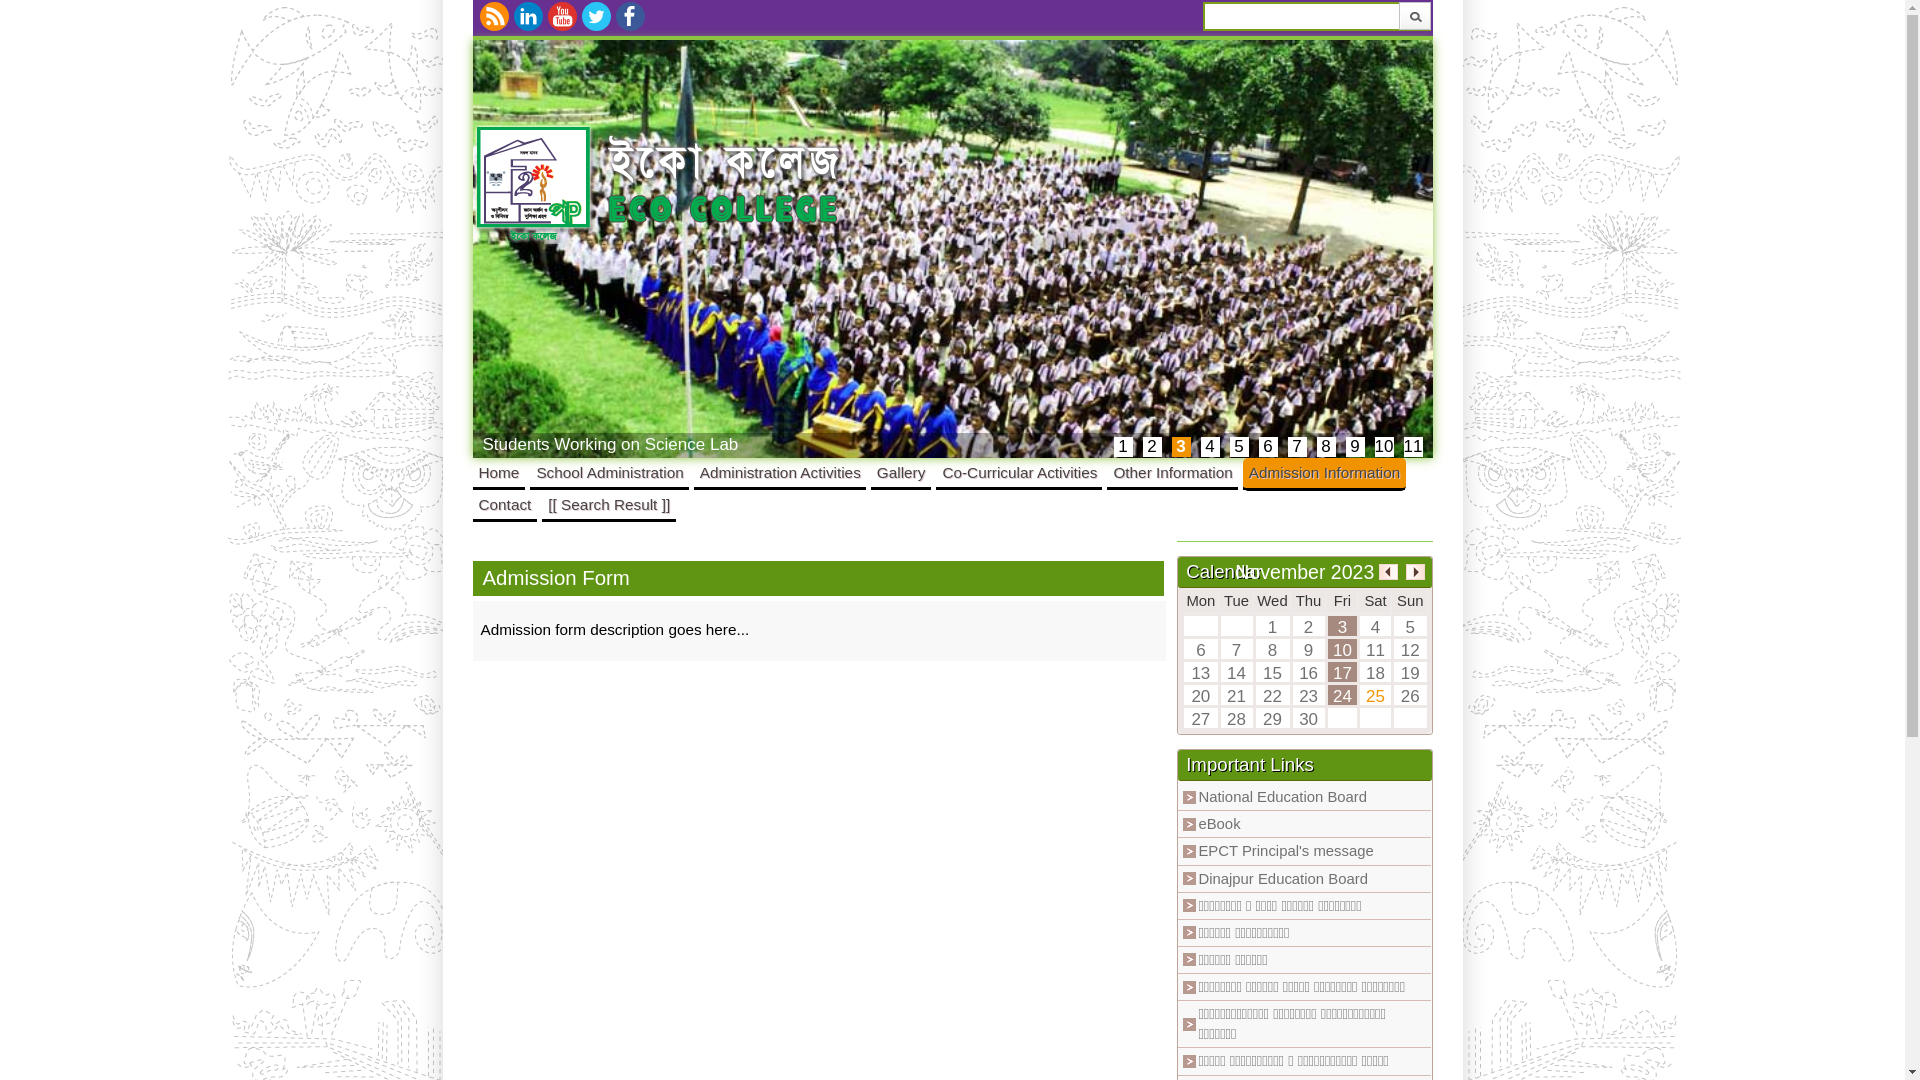 The height and width of the screenshot is (1080, 1920). I want to click on Co-Curricular Activities, so click(1019, 472).